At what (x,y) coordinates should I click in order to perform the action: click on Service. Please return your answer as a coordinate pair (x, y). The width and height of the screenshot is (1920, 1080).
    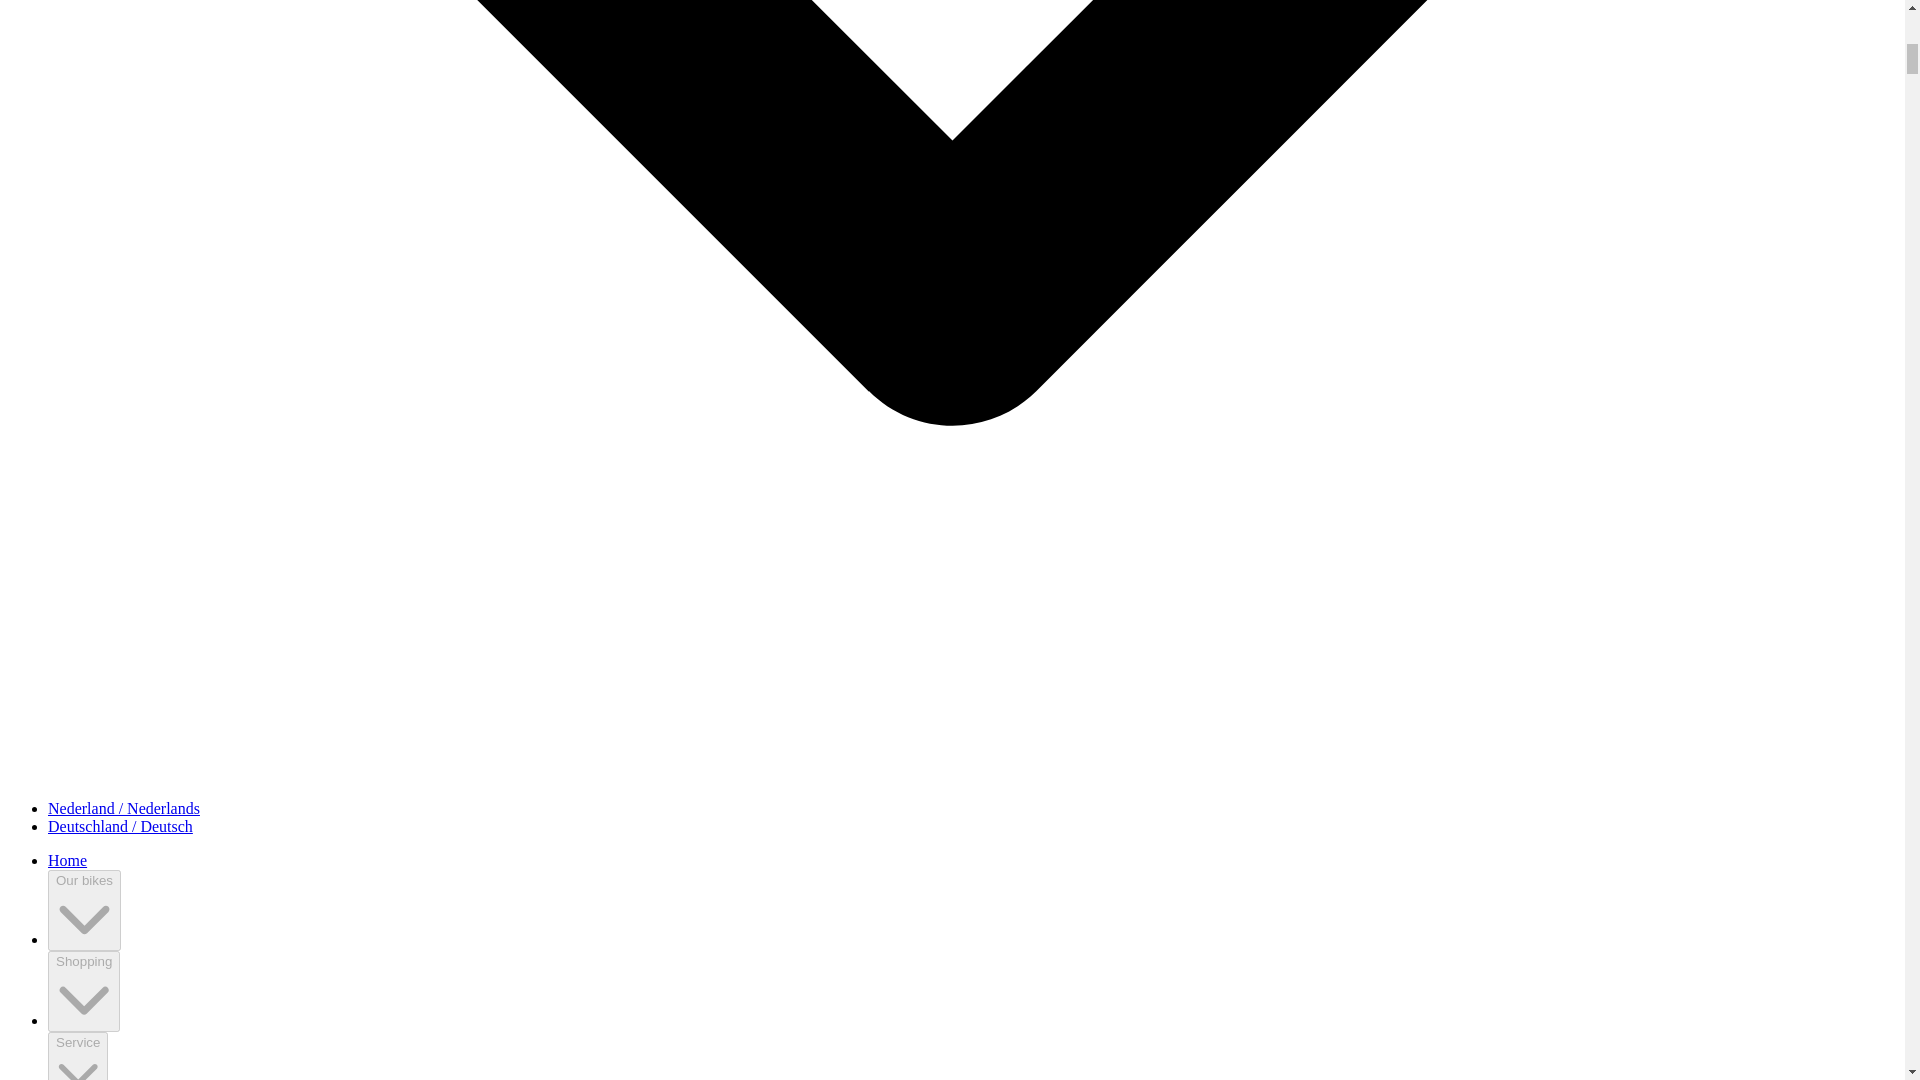
    Looking at the image, I should click on (78, 1056).